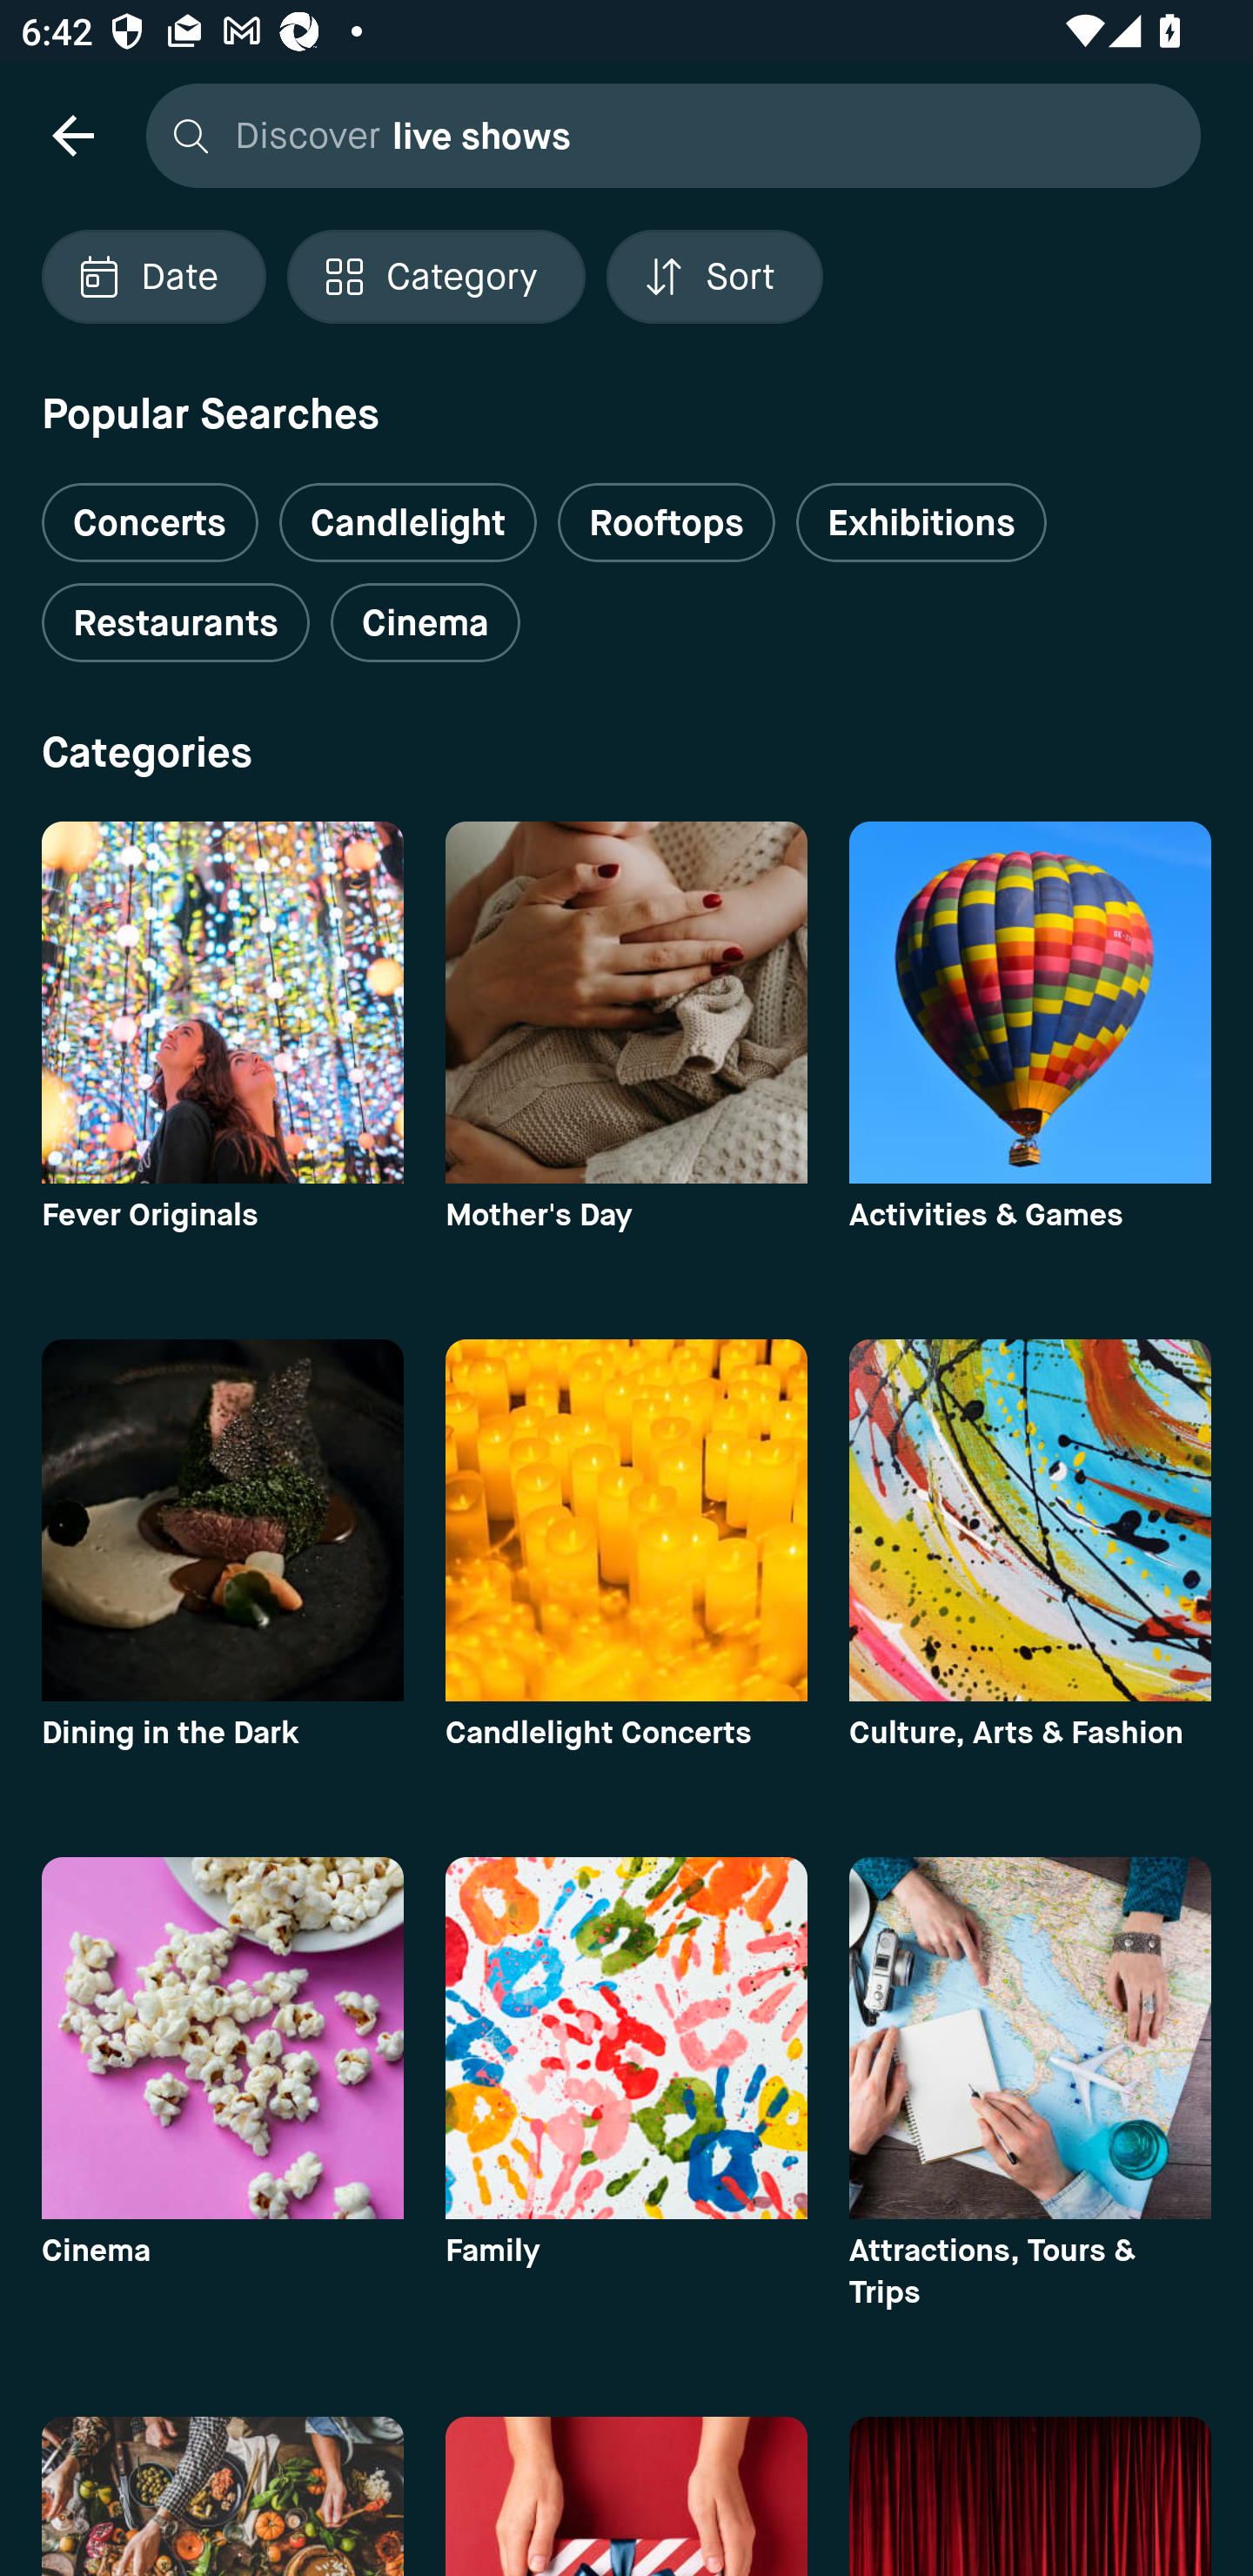 The image size is (1253, 2576). I want to click on Candlelight, so click(407, 522).